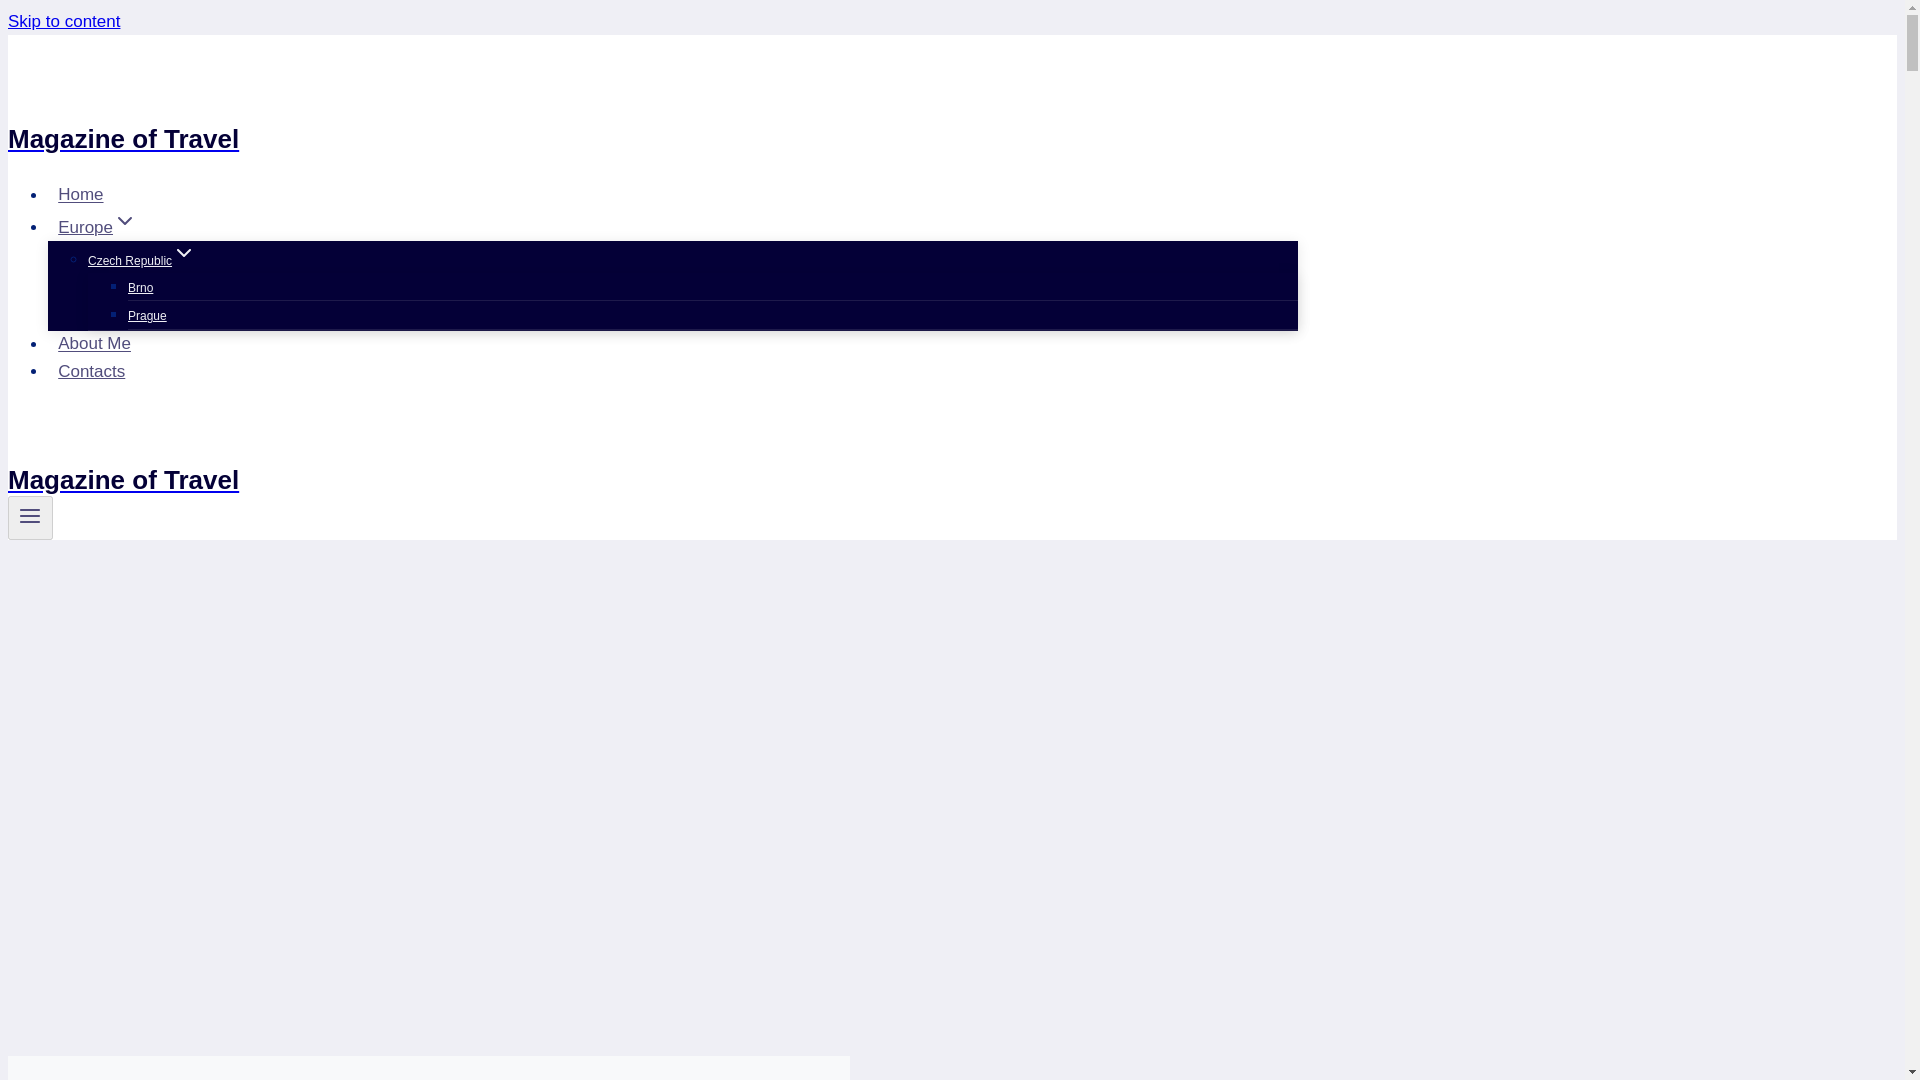 The image size is (1920, 1080). I want to click on About Me, so click(94, 343).